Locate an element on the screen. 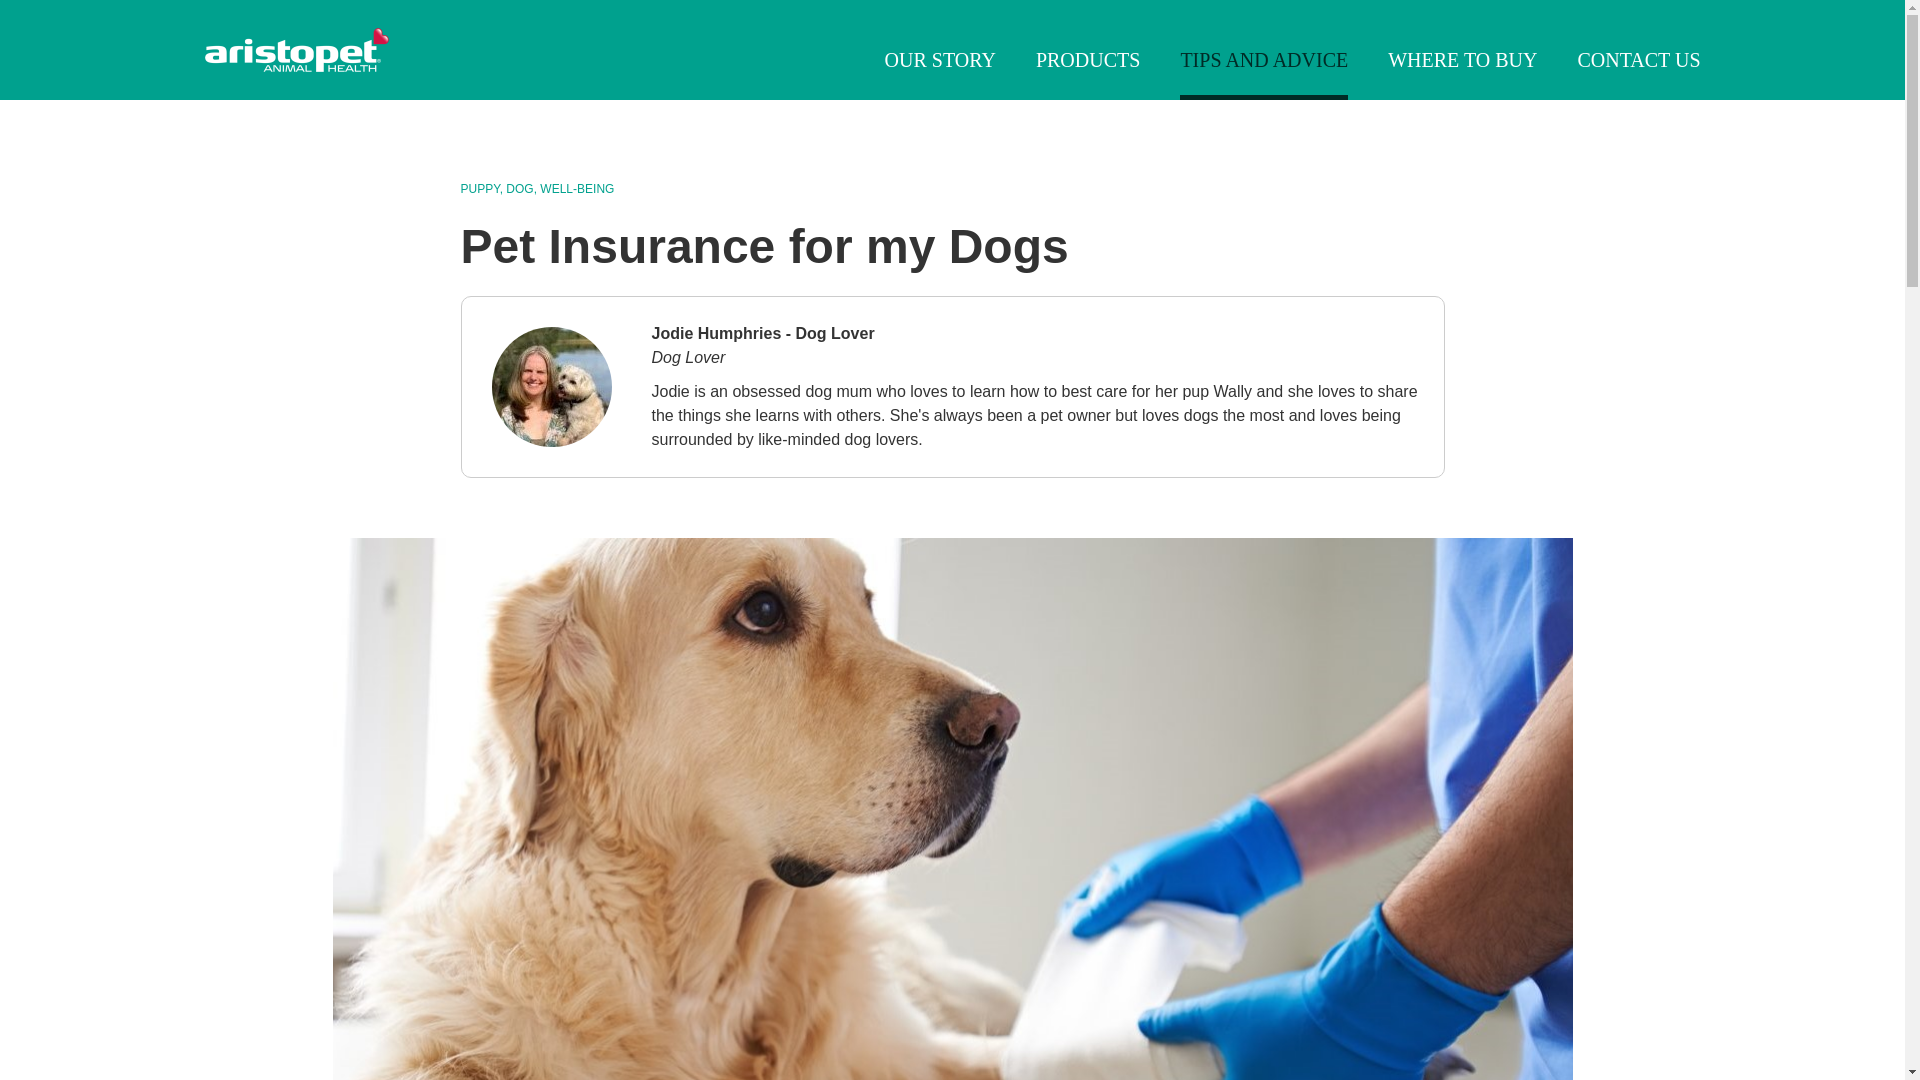 This screenshot has height=1080, width=1920. DOG is located at coordinates (522, 188).